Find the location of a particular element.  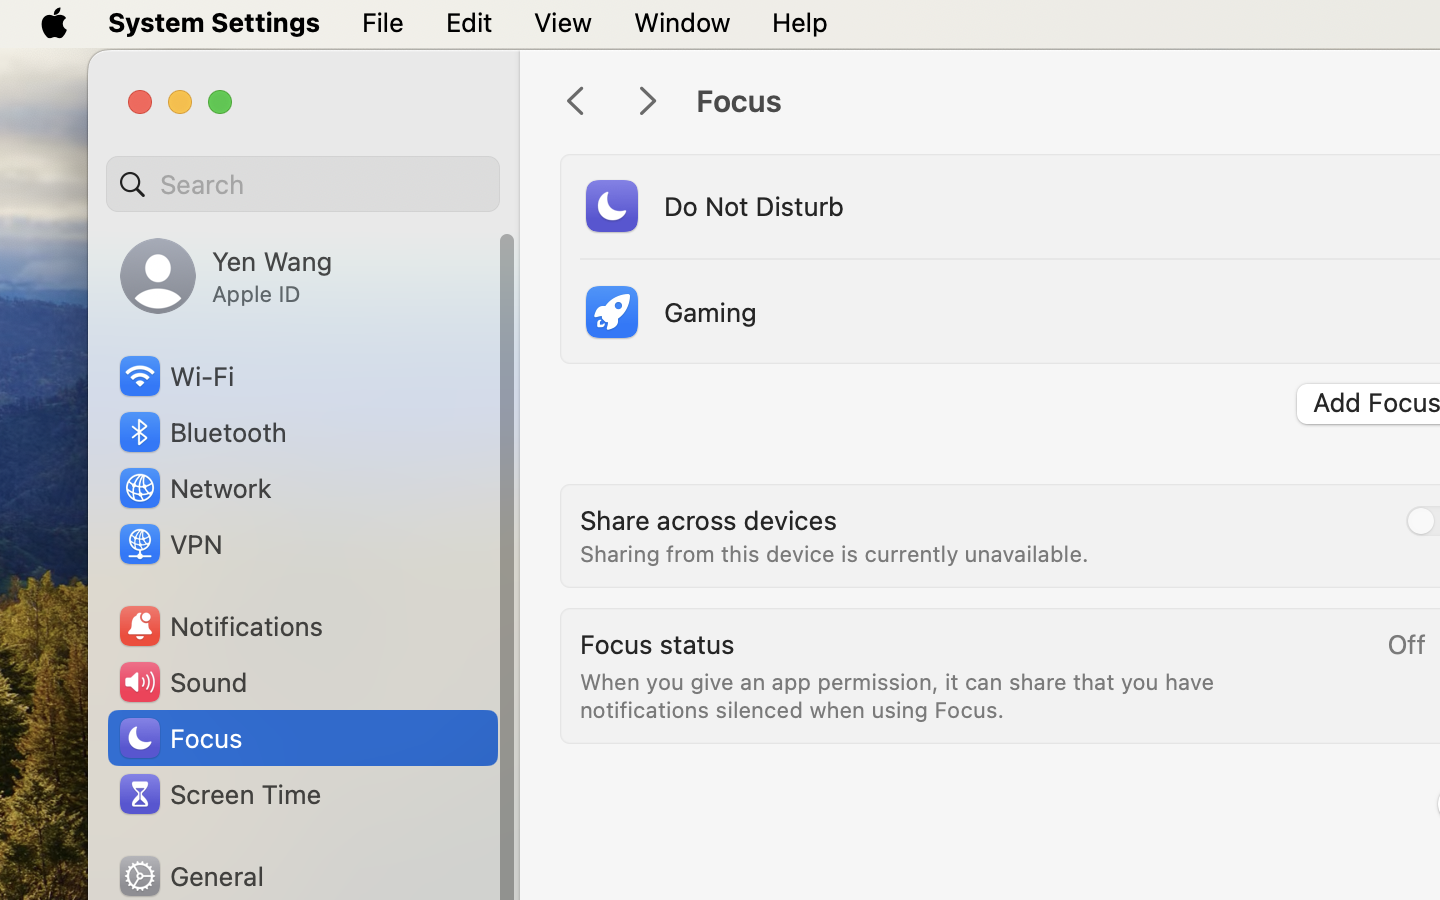

Network is located at coordinates (194, 488).